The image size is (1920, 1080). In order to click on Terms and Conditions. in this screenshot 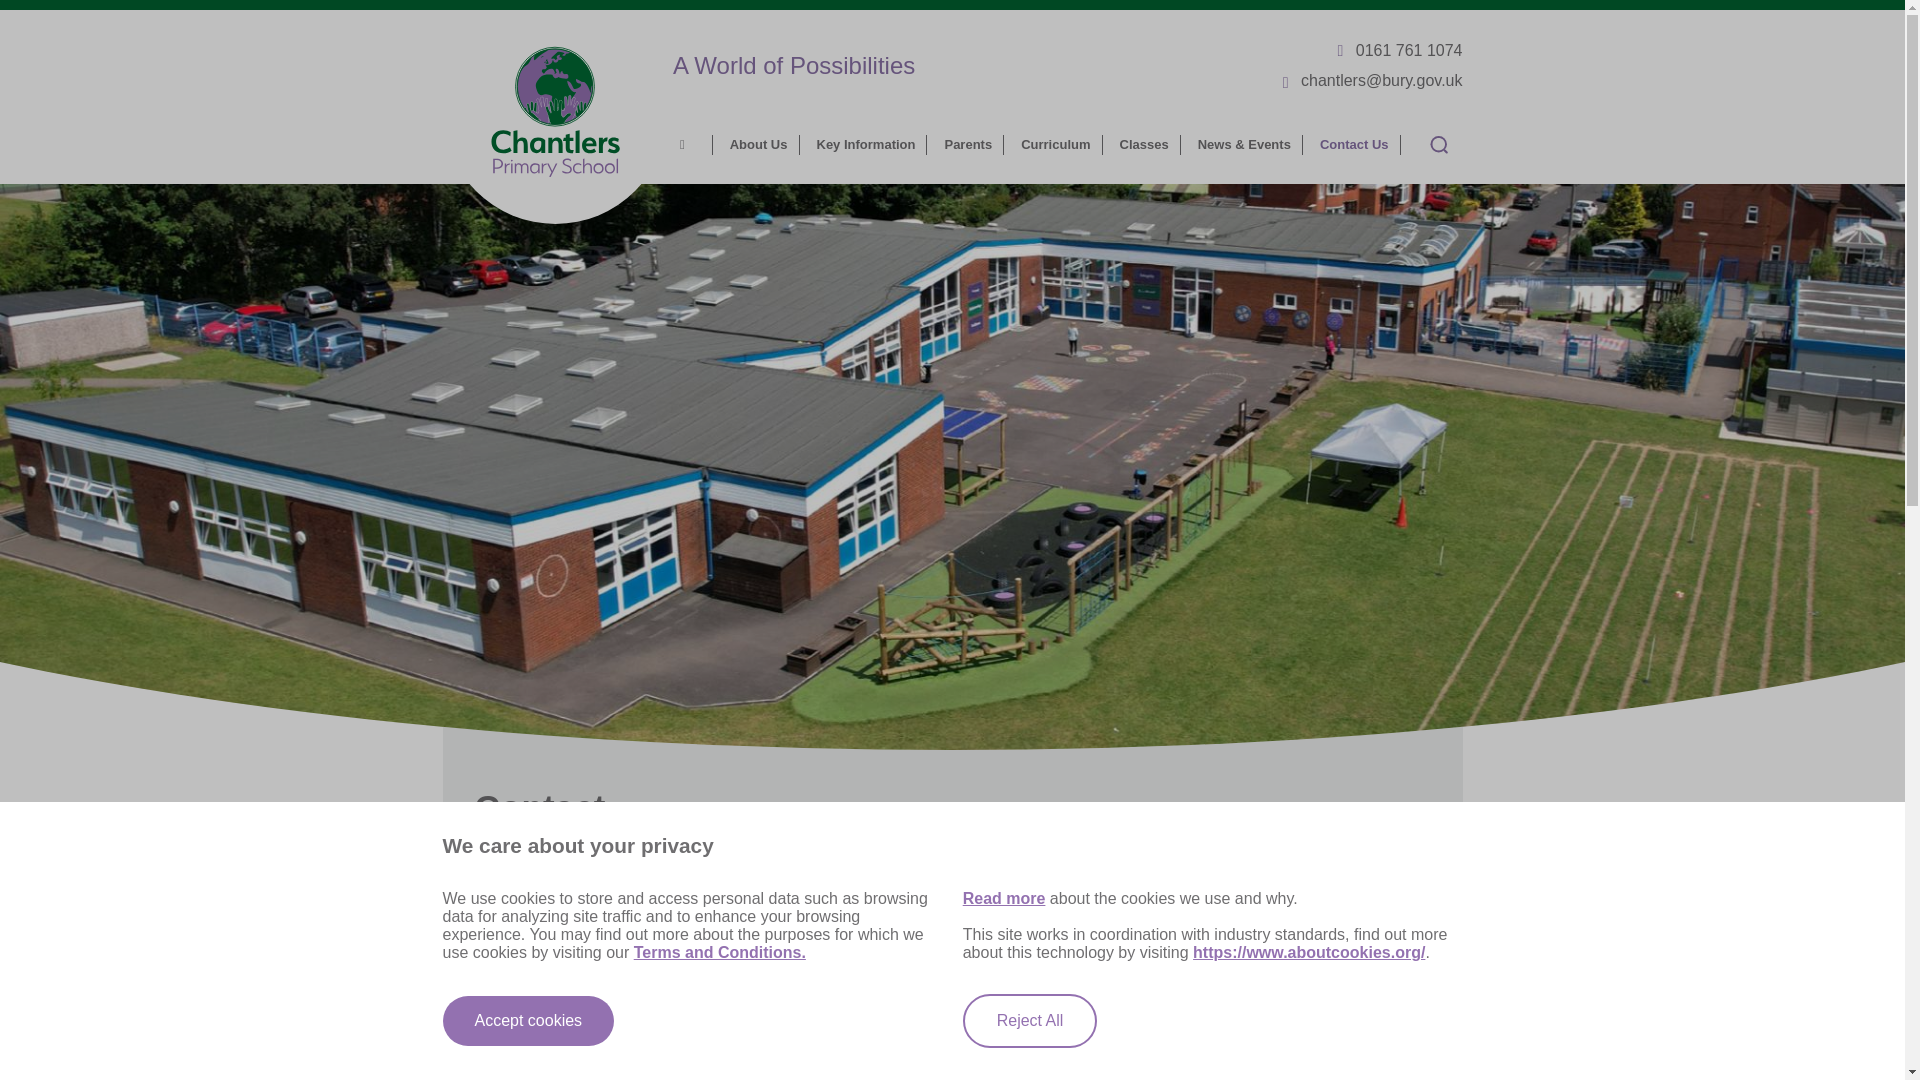, I will do `click(720, 952)`.